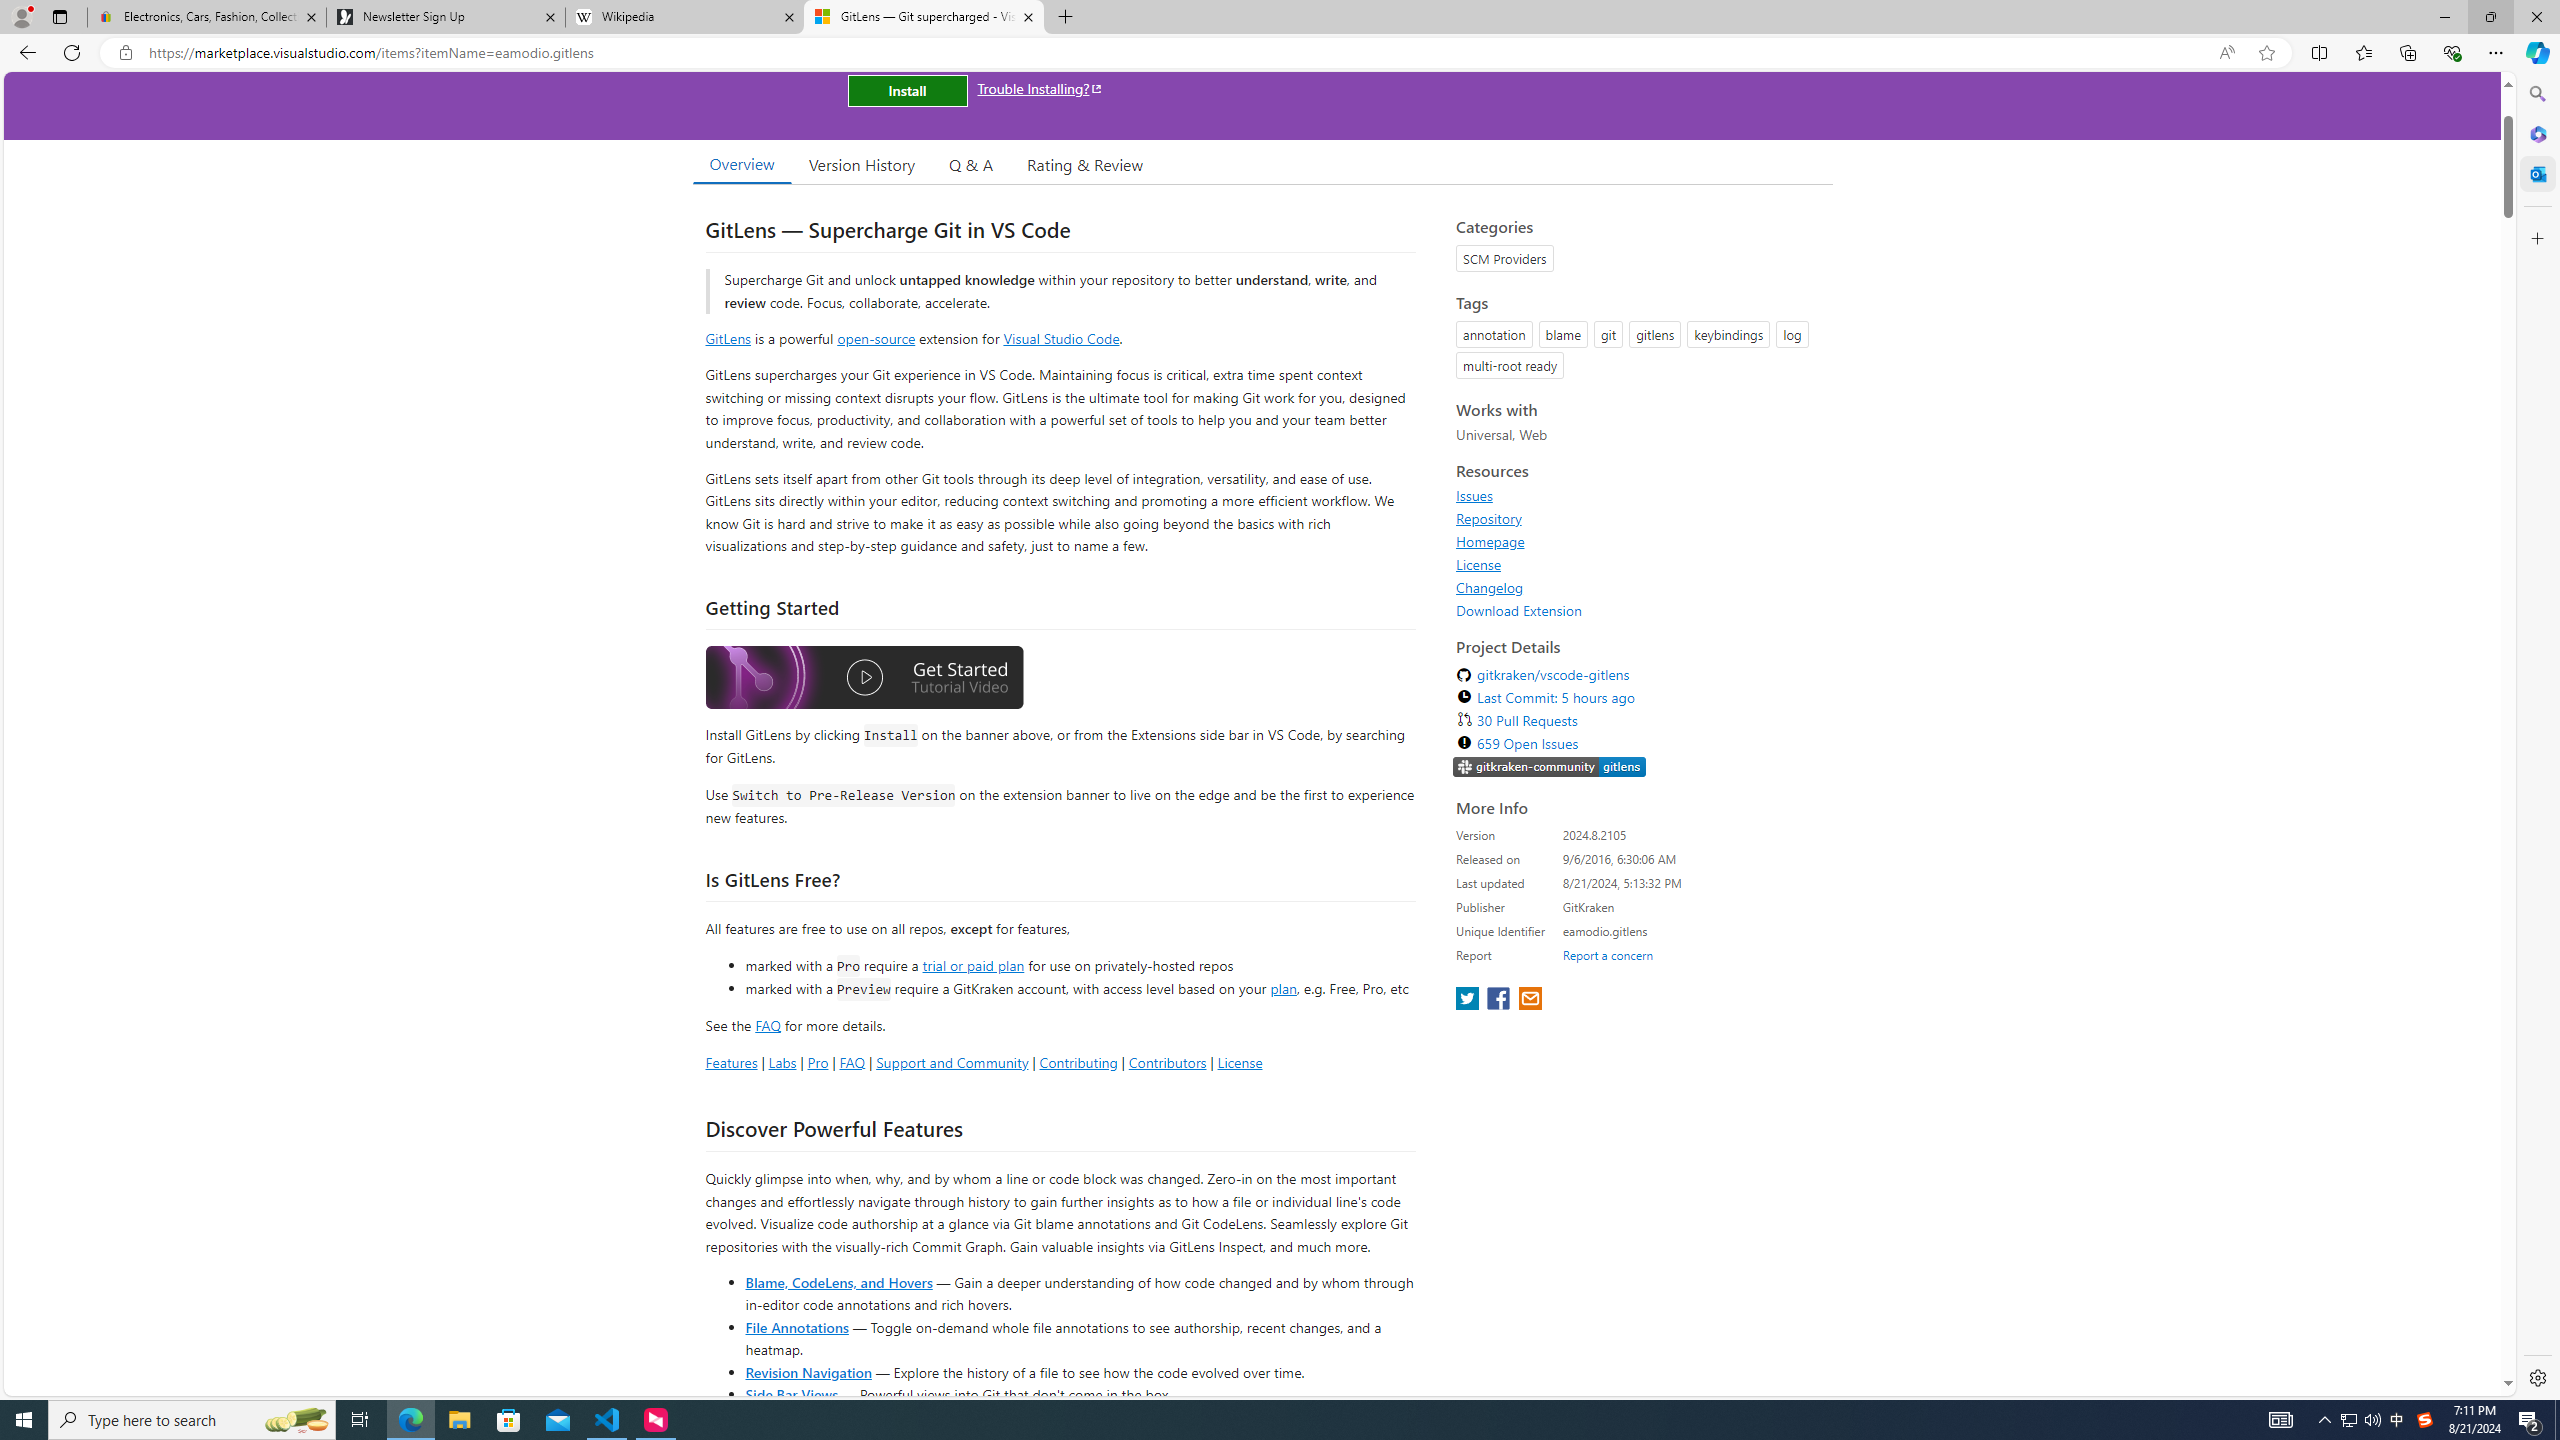 This screenshot has height=1440, width=2560. What do you see at coordinates (1078, 1062) in the screenshot?
I see `Contributing` at bounding box center [1078, 1062].